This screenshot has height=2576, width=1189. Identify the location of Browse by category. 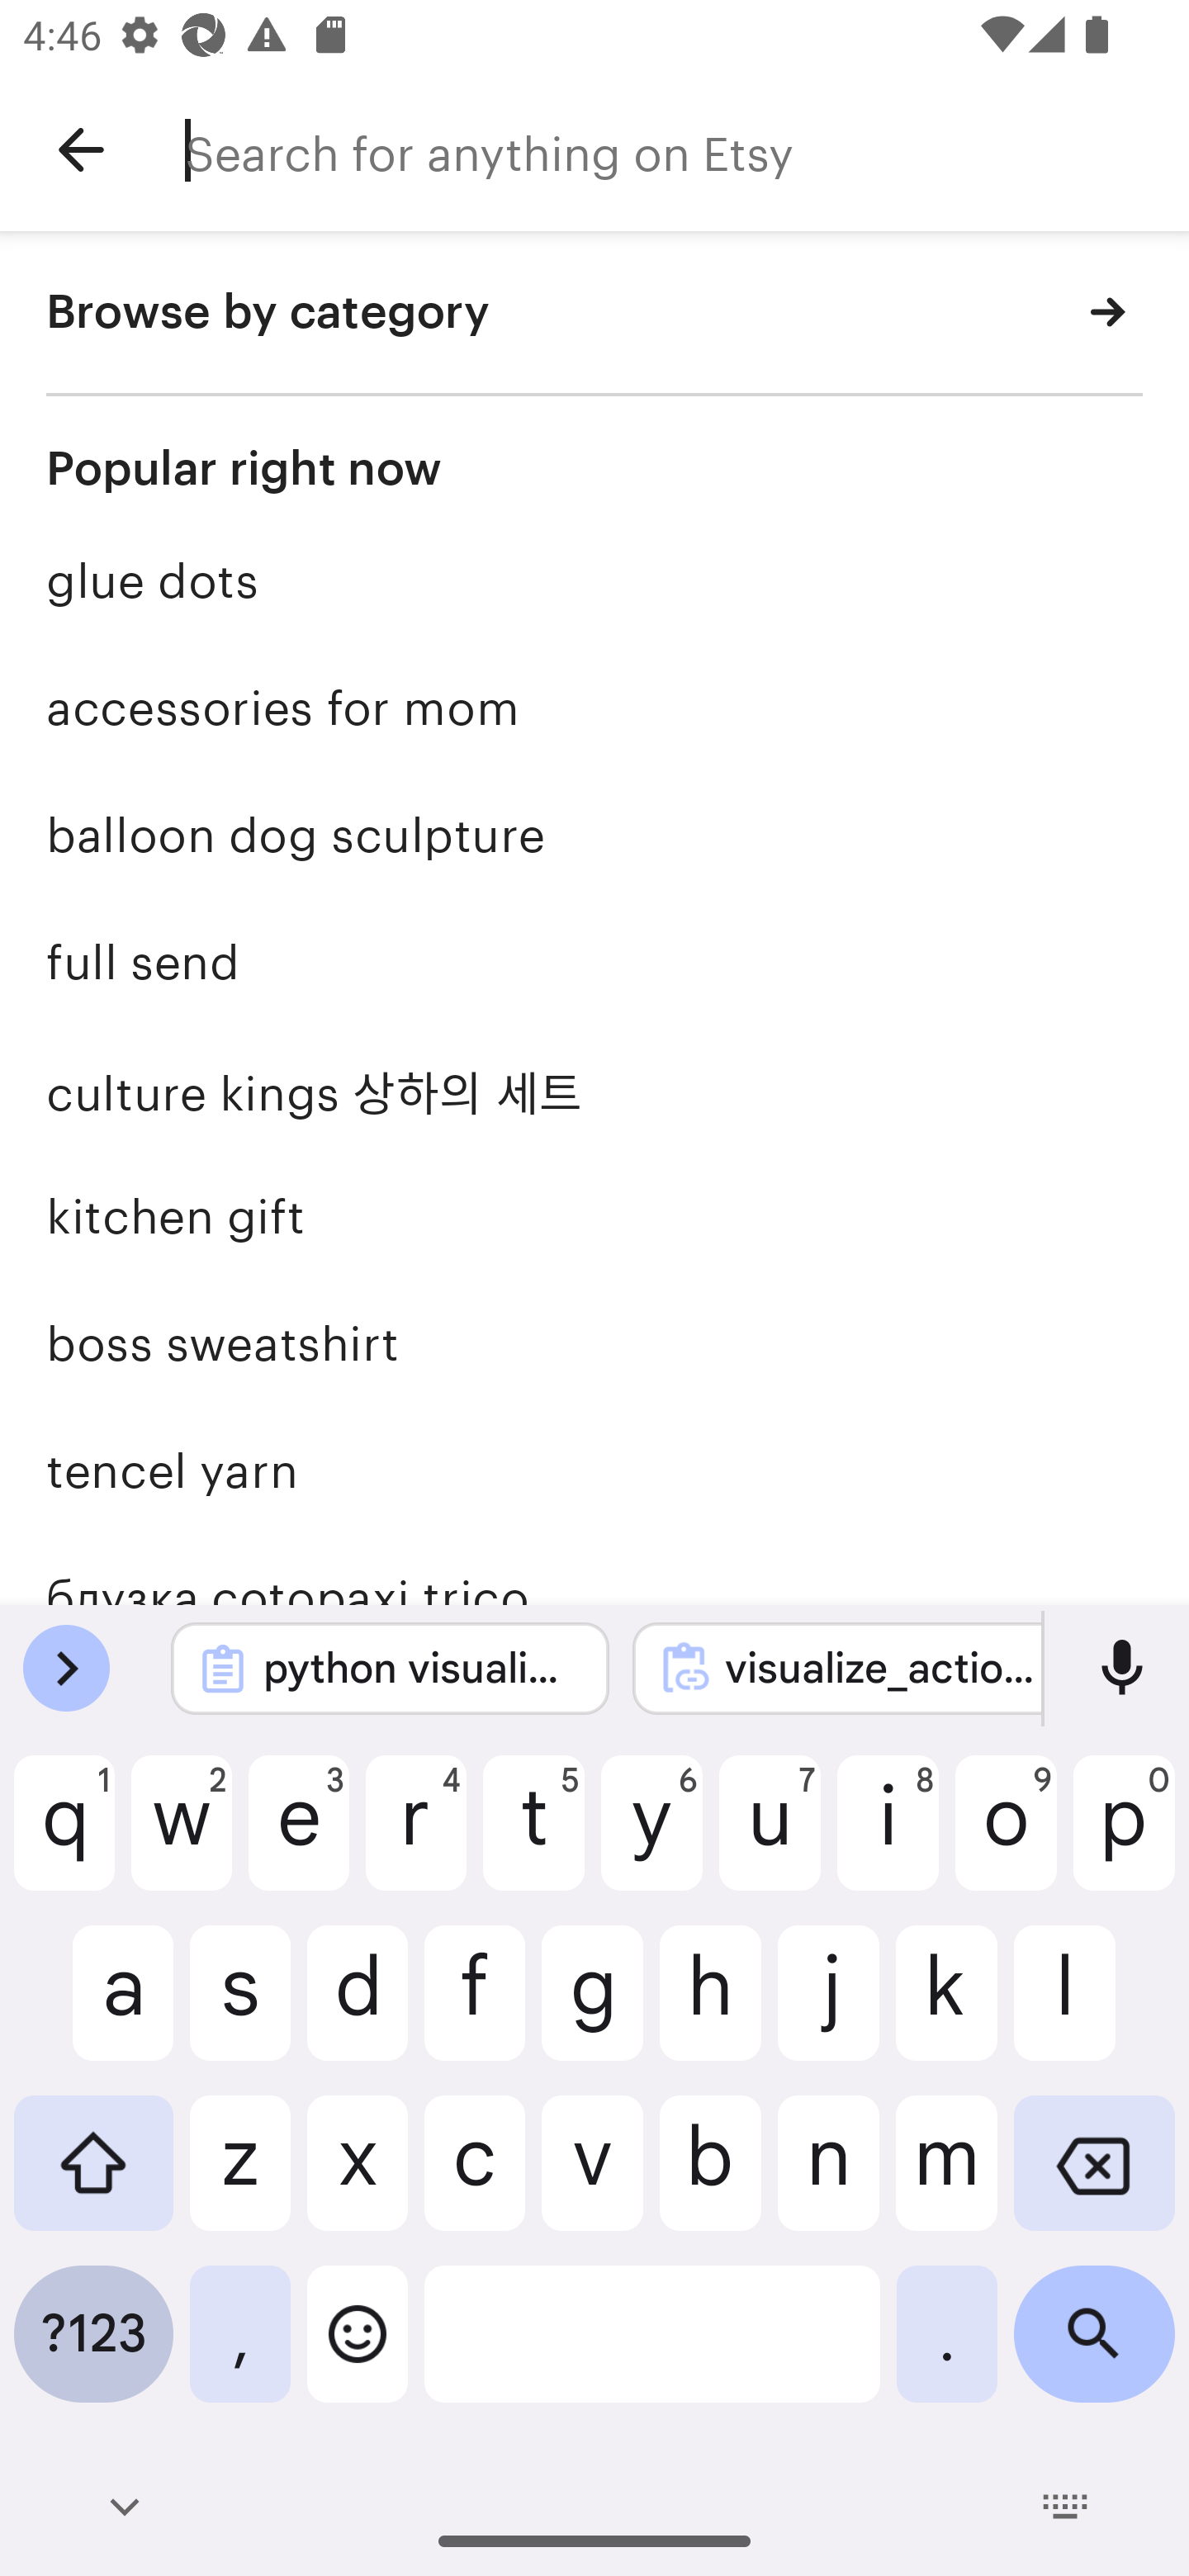
(594, 314).